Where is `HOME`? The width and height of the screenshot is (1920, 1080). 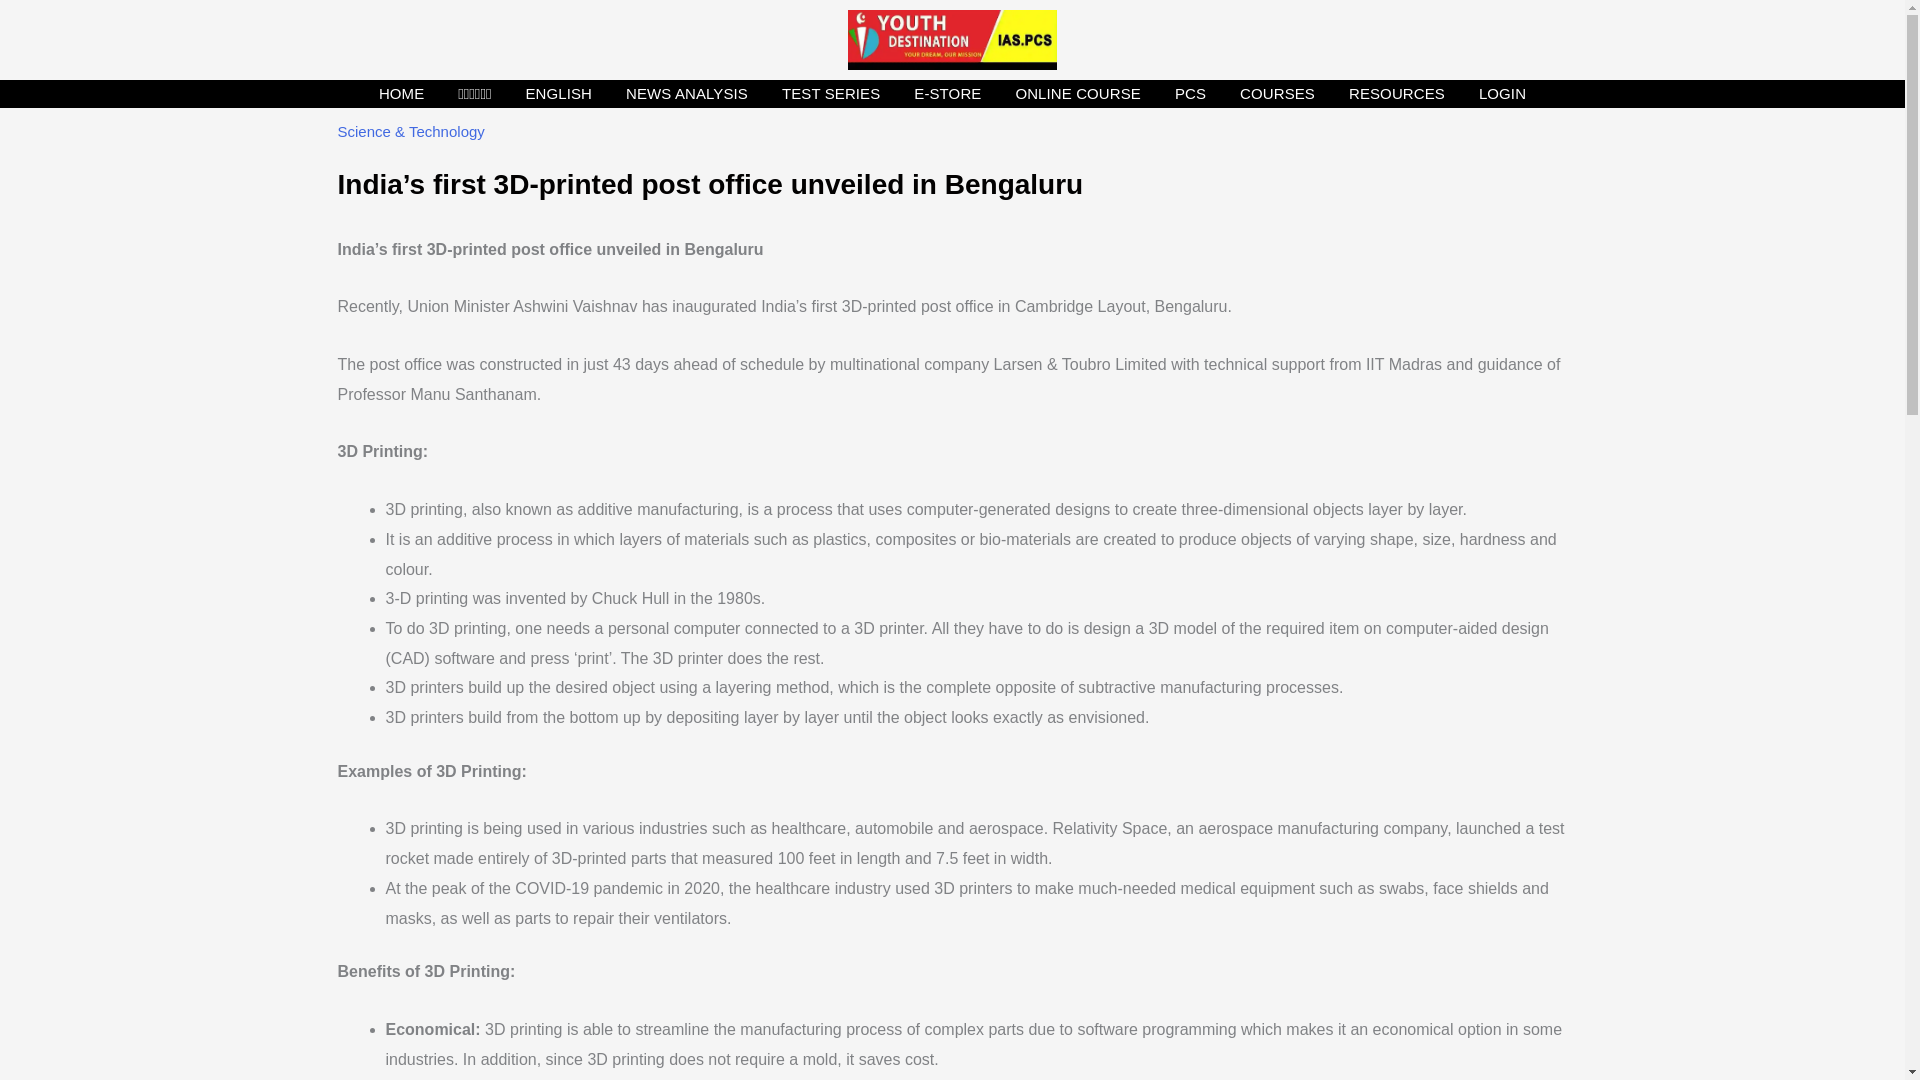
HOME is located at coordinates (402, 94).